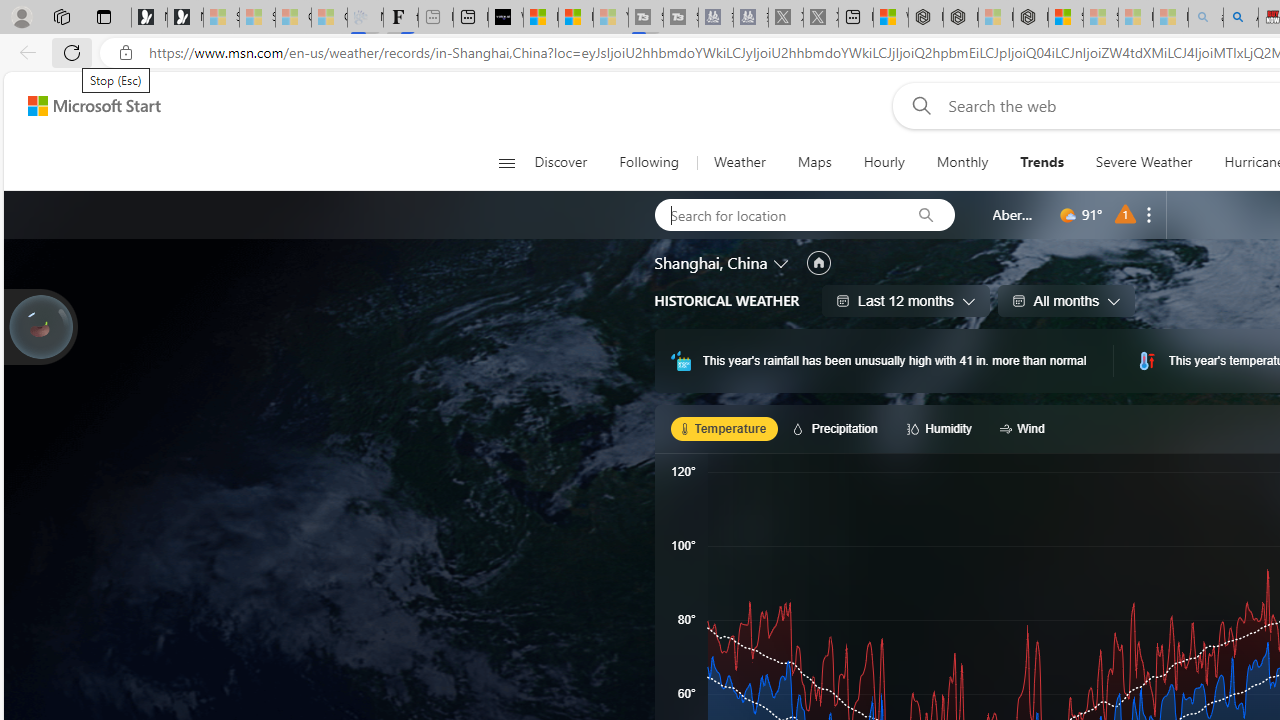 The height and width of the screenshot is (720, 1280). Describe the element at coordinates (918, 105) in the screenshot. I see `Web search` at that location.